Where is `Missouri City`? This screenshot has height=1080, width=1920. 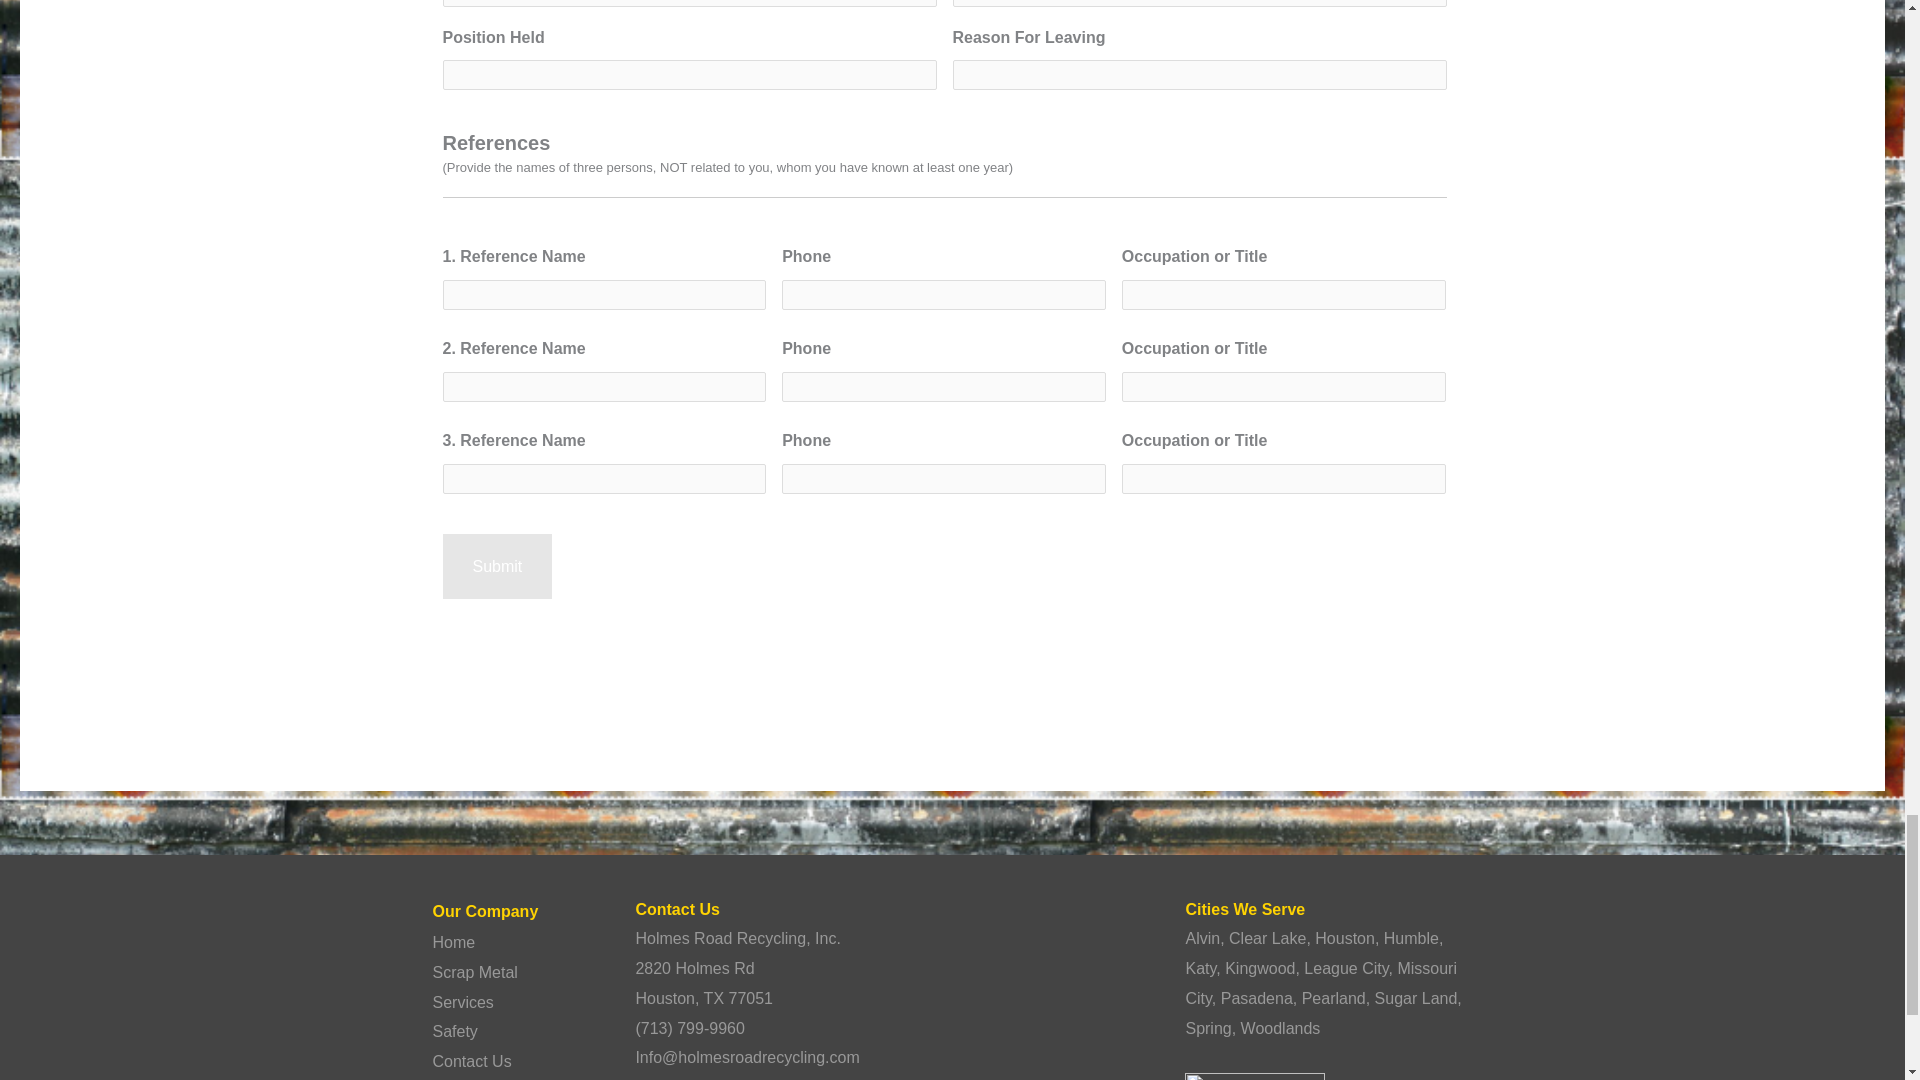
Missouri City is located at coordinates (1320, 983).